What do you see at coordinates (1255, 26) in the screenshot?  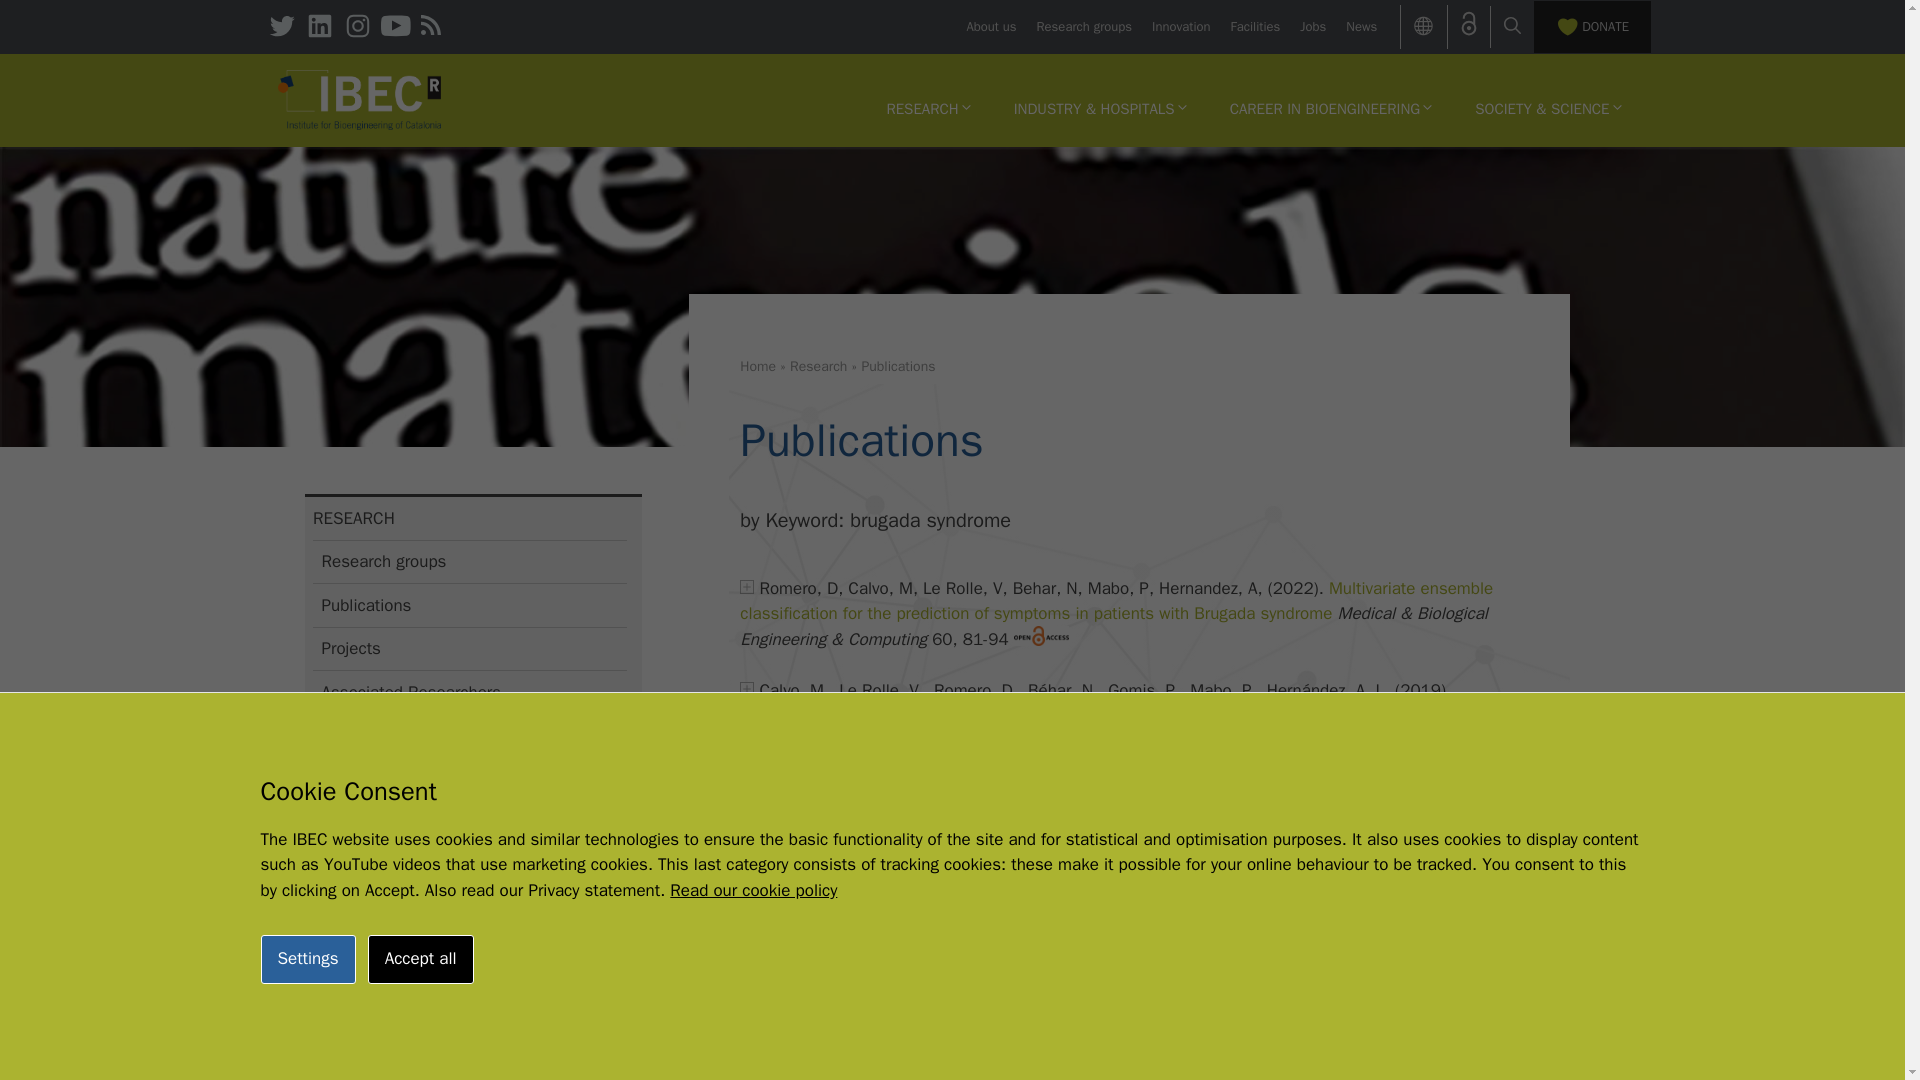 I see `Facilities` at bounding box center [1255, 26].